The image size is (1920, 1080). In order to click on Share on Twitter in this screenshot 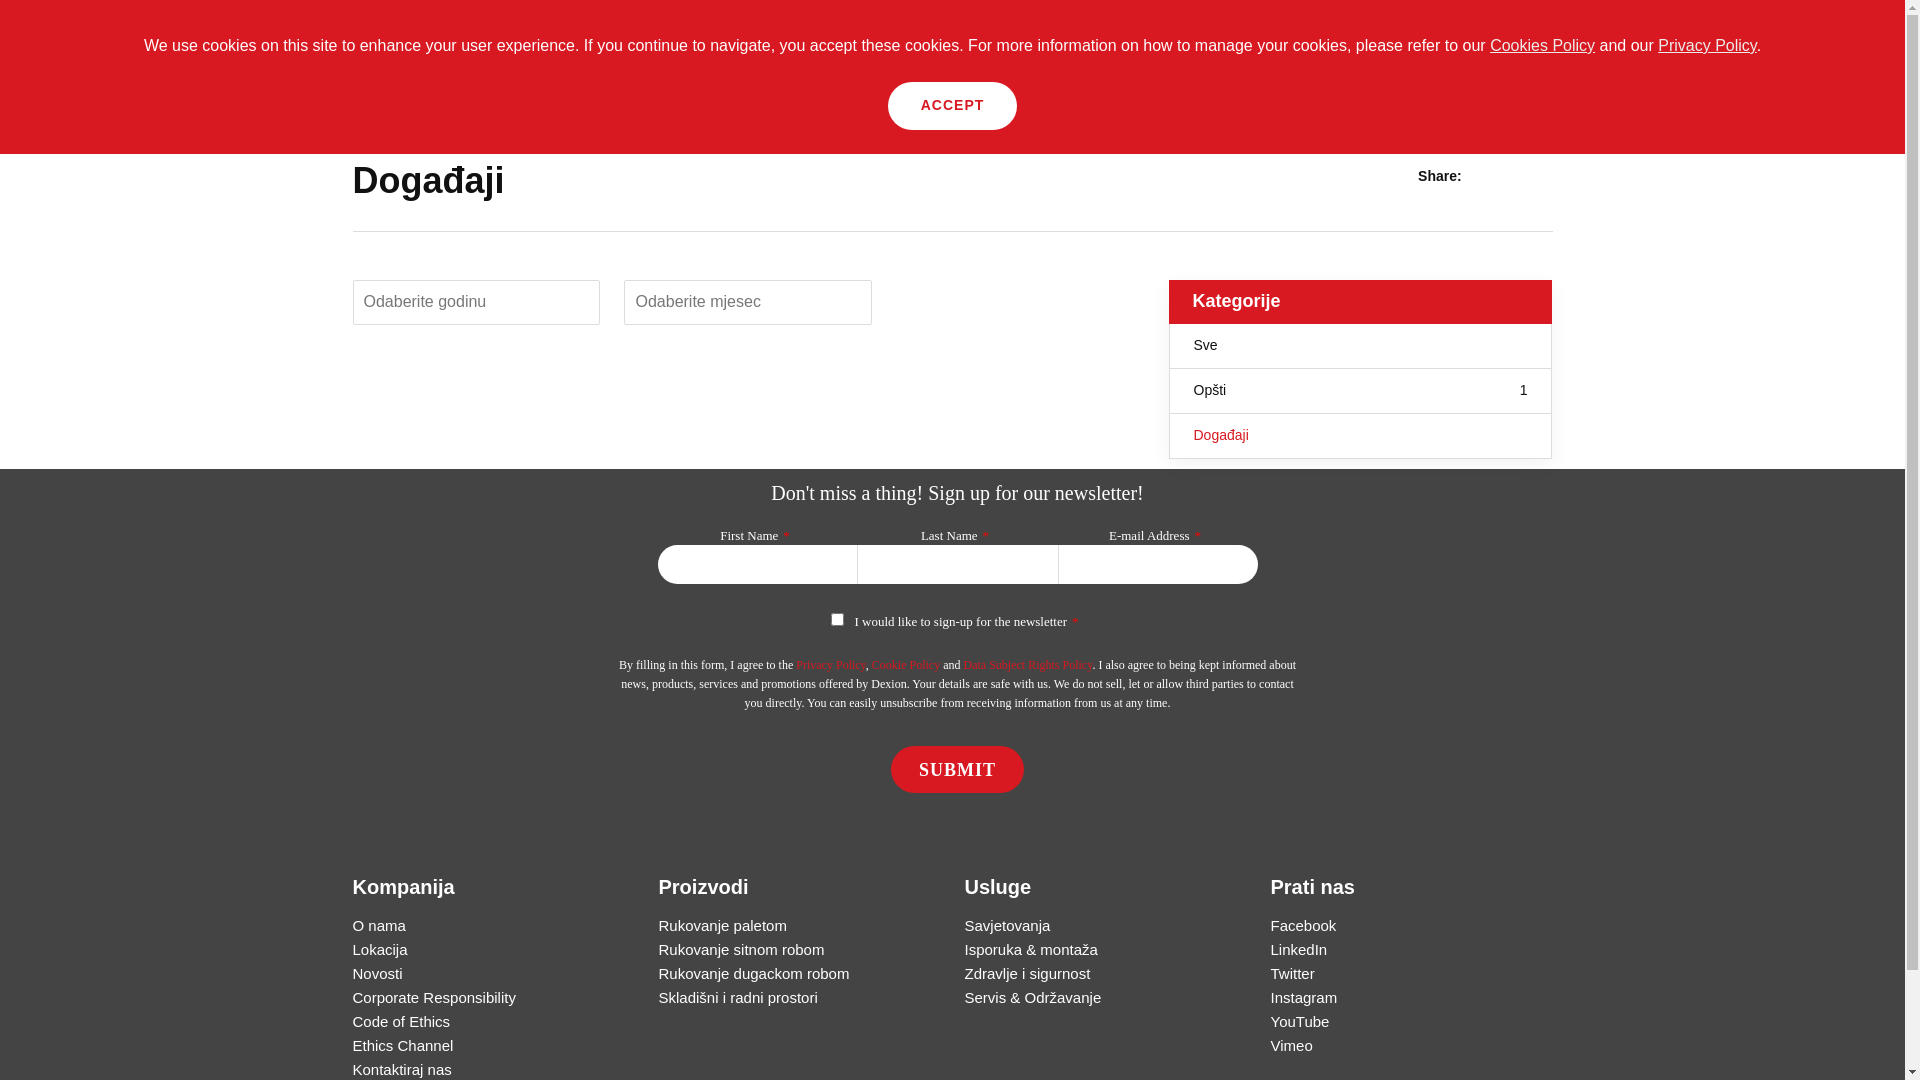, I will do `click(1515, 176)`.